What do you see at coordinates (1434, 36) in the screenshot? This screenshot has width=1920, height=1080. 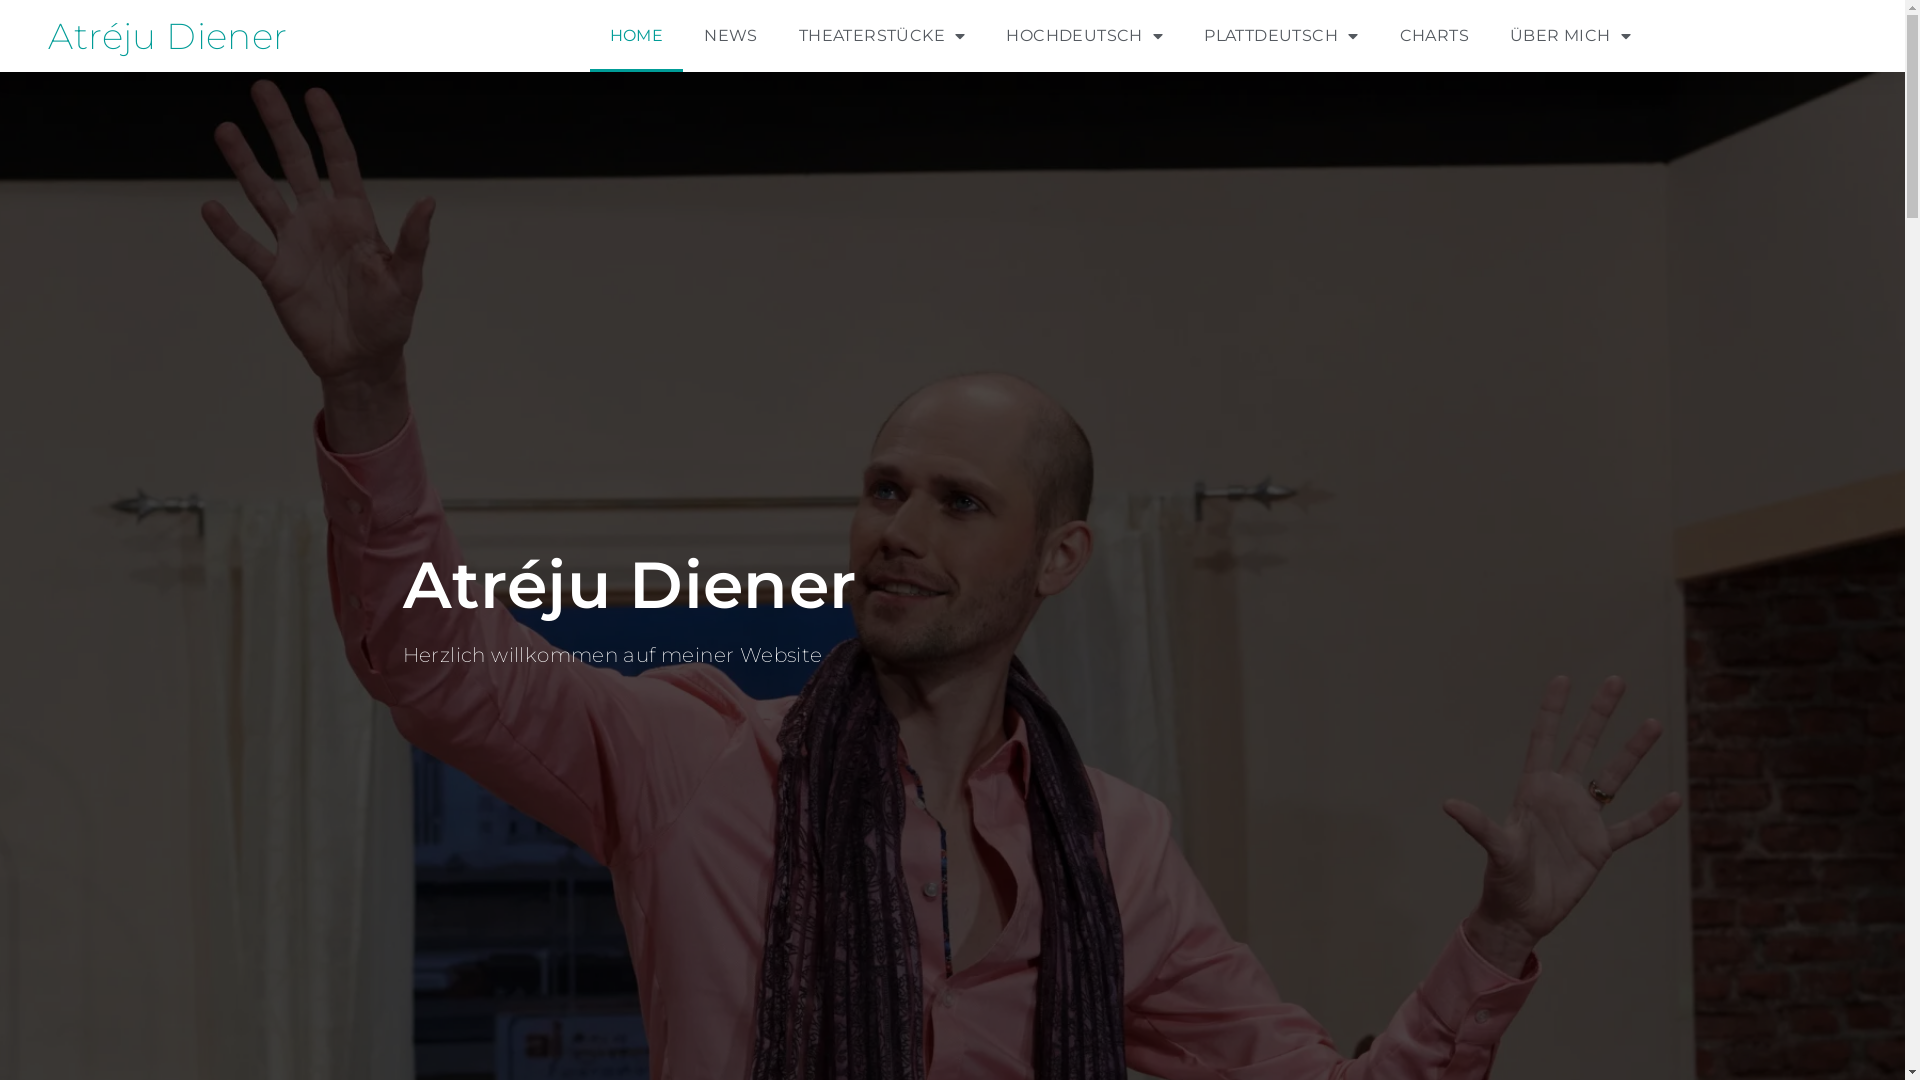 I see `CHARTS` at bounding box center [1434, 36].